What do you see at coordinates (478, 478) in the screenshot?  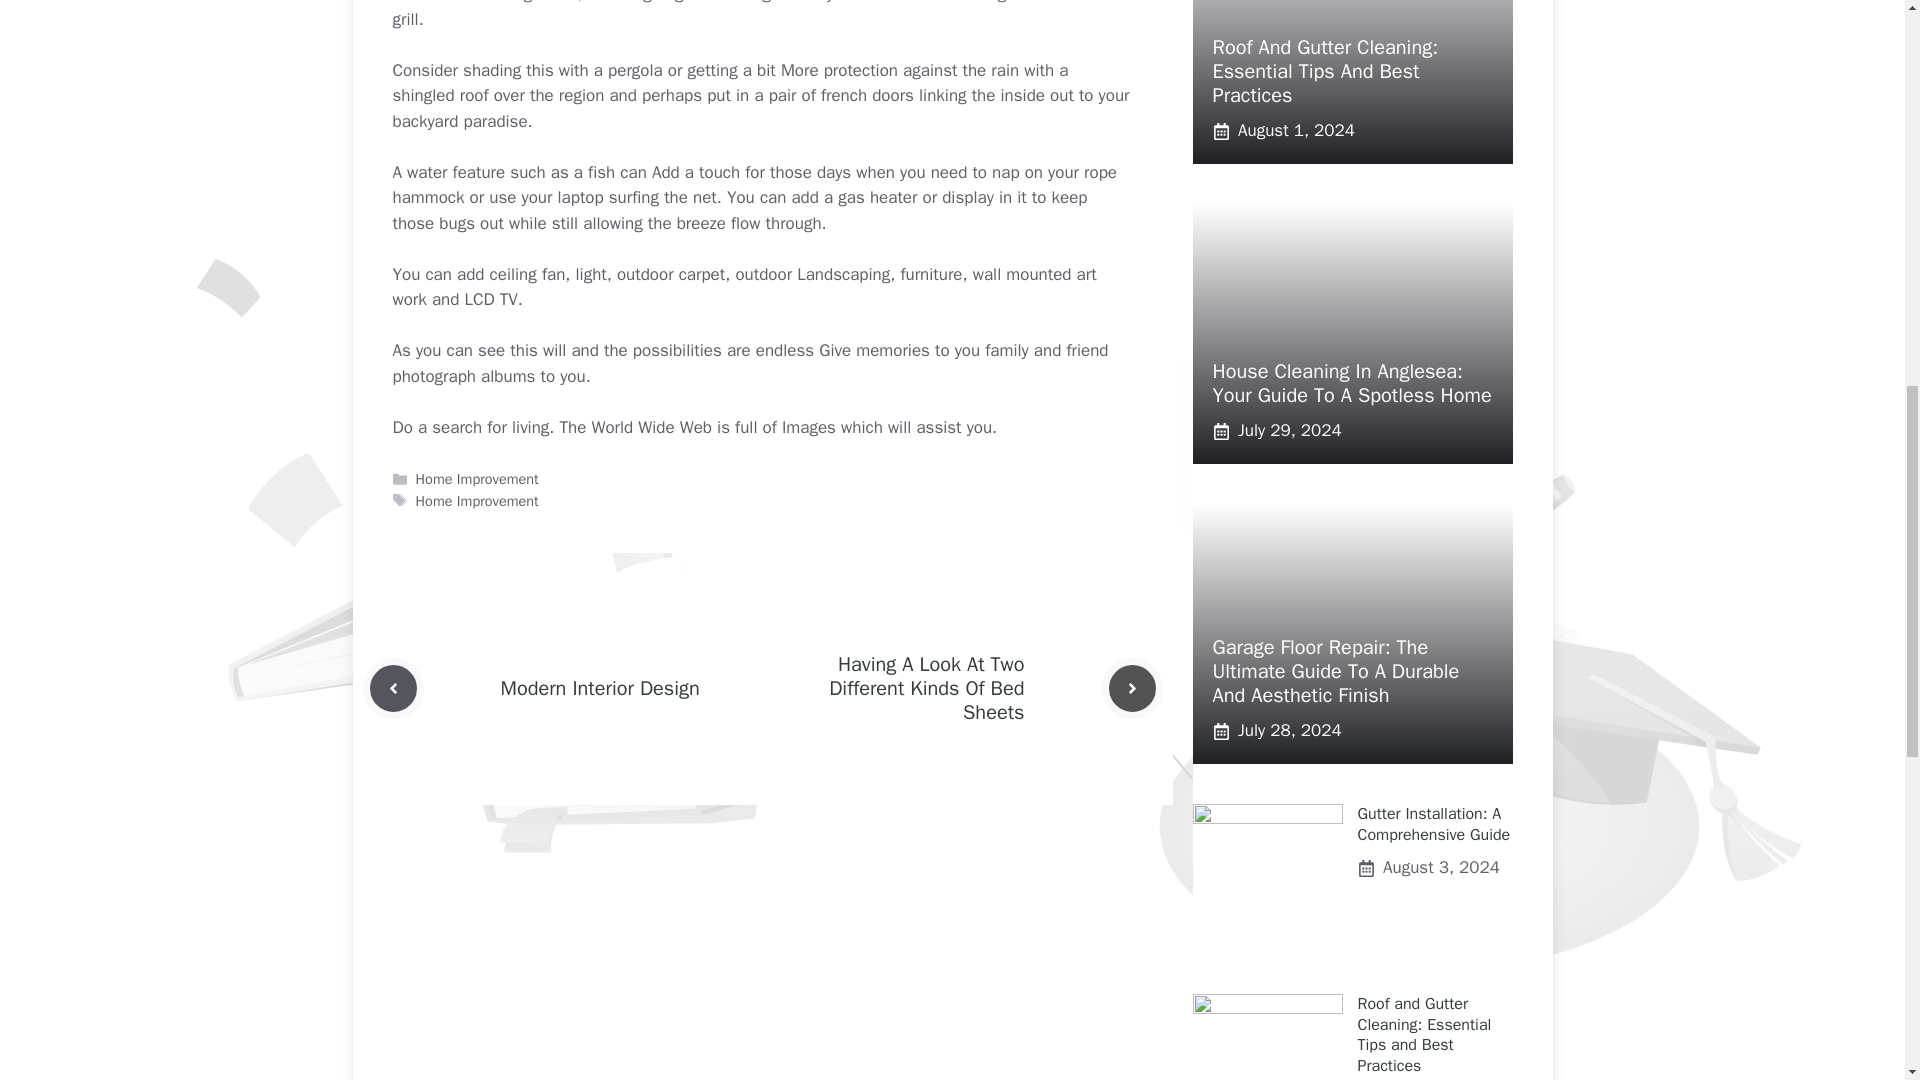 I see `Home Improvement` at bounding box center [478, 478].